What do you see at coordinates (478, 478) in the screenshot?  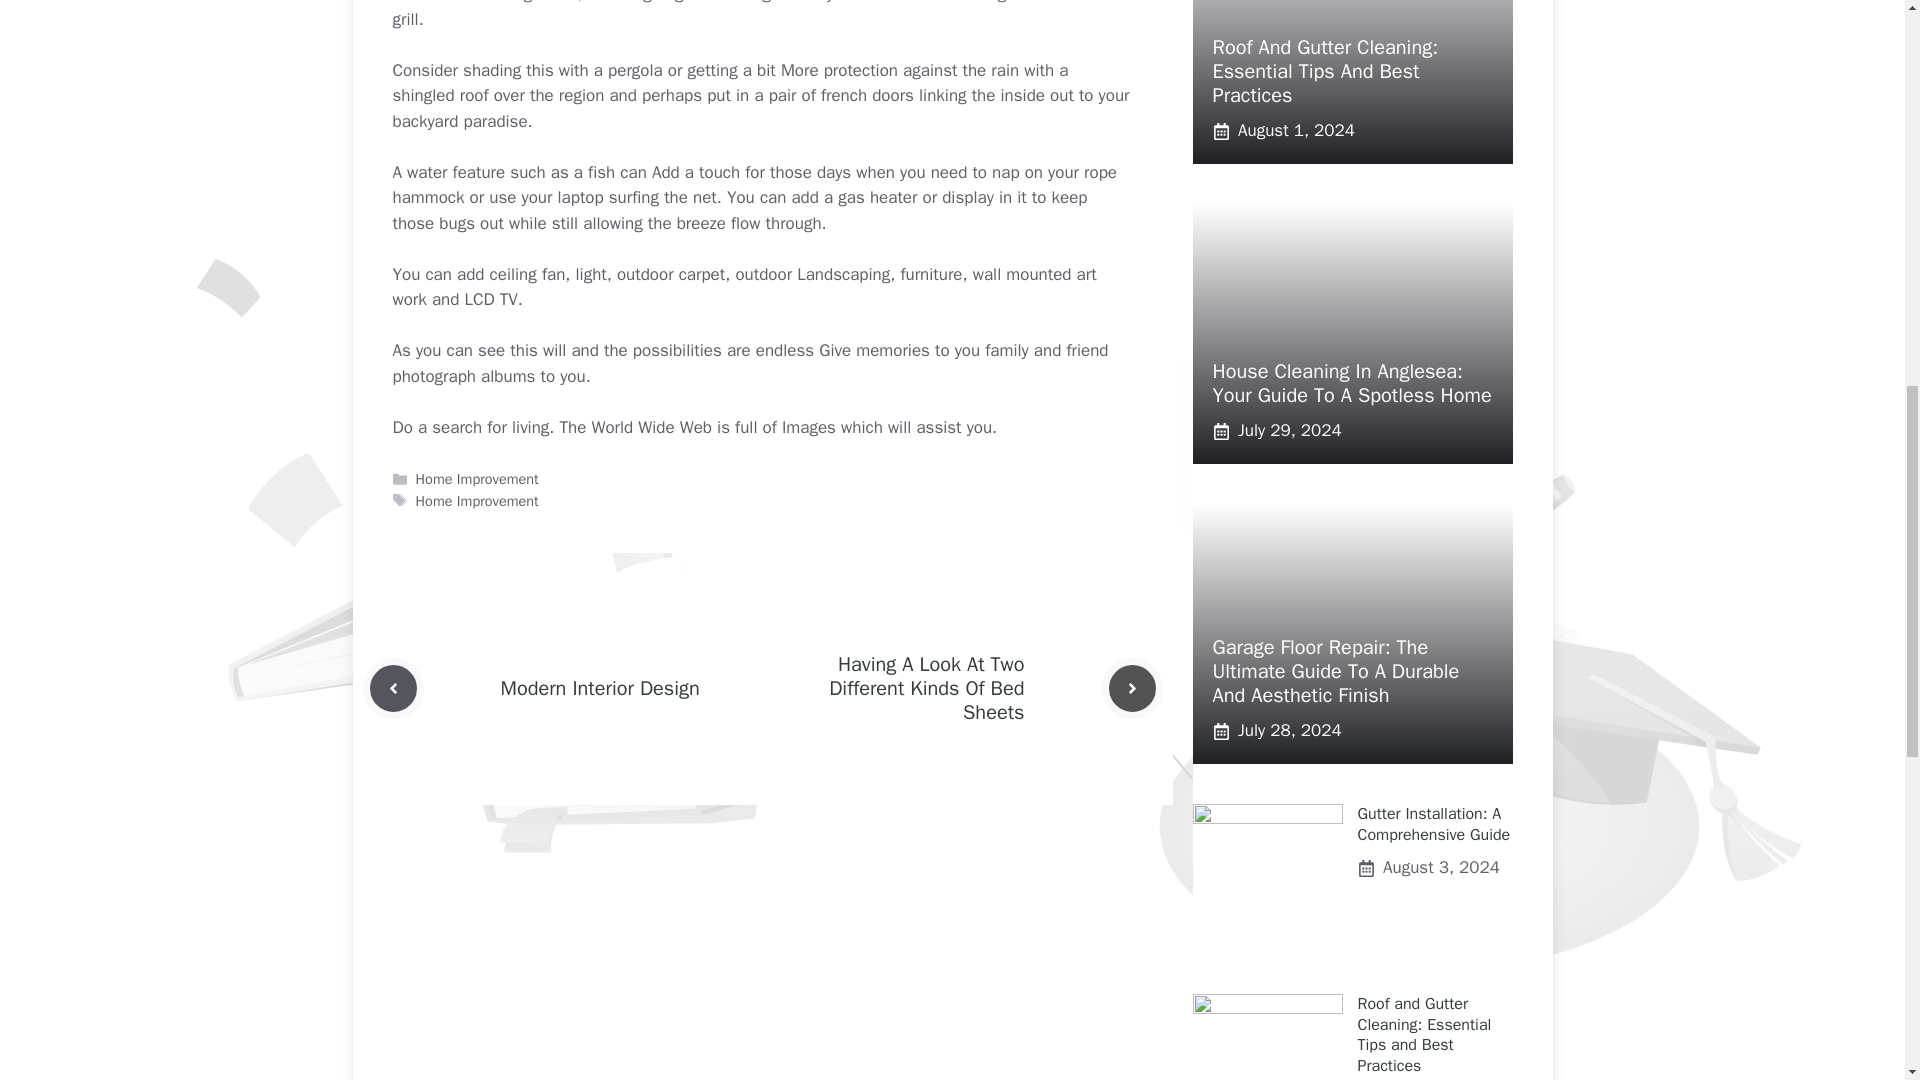 I see `Home Improvement` at bounding box center [478, 478].